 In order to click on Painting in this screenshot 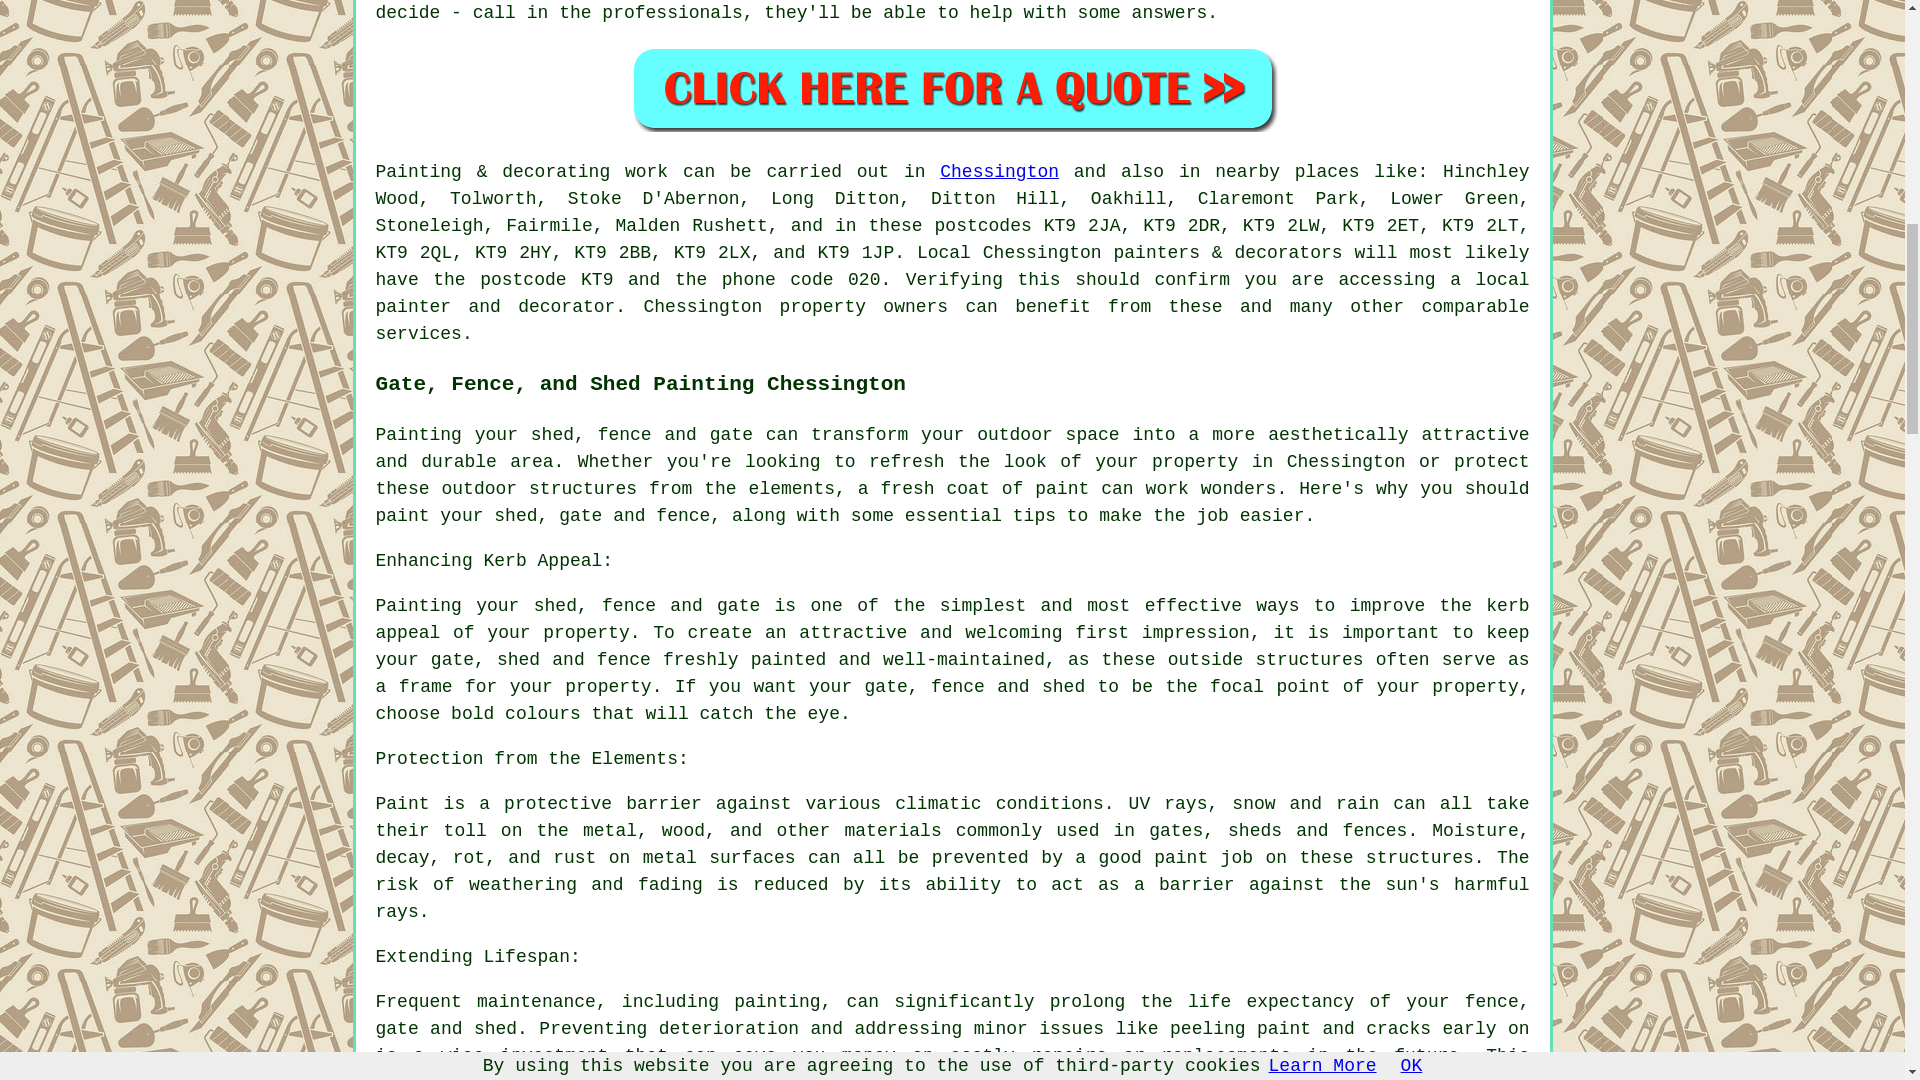, I will do `click(419, 172)`.